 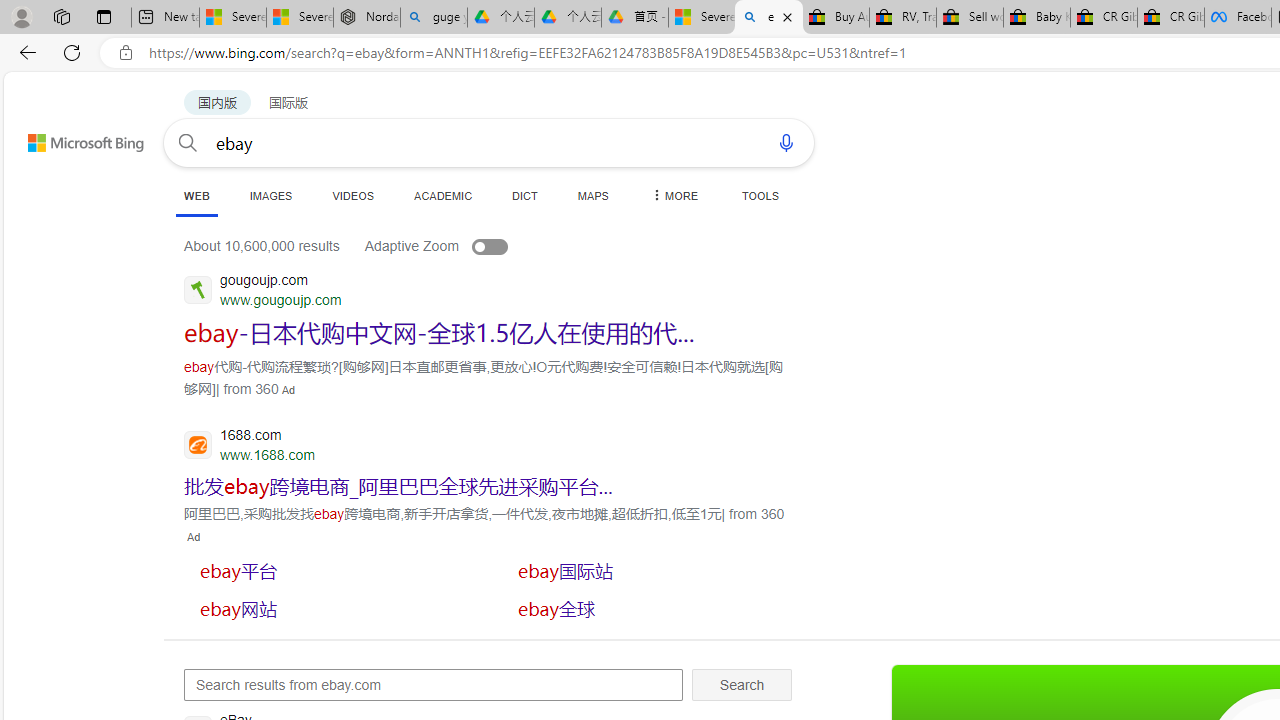 What do you see at coordinates (187, 142) in the screenshot?
I see `Search button` at bounding box center [187, 142].